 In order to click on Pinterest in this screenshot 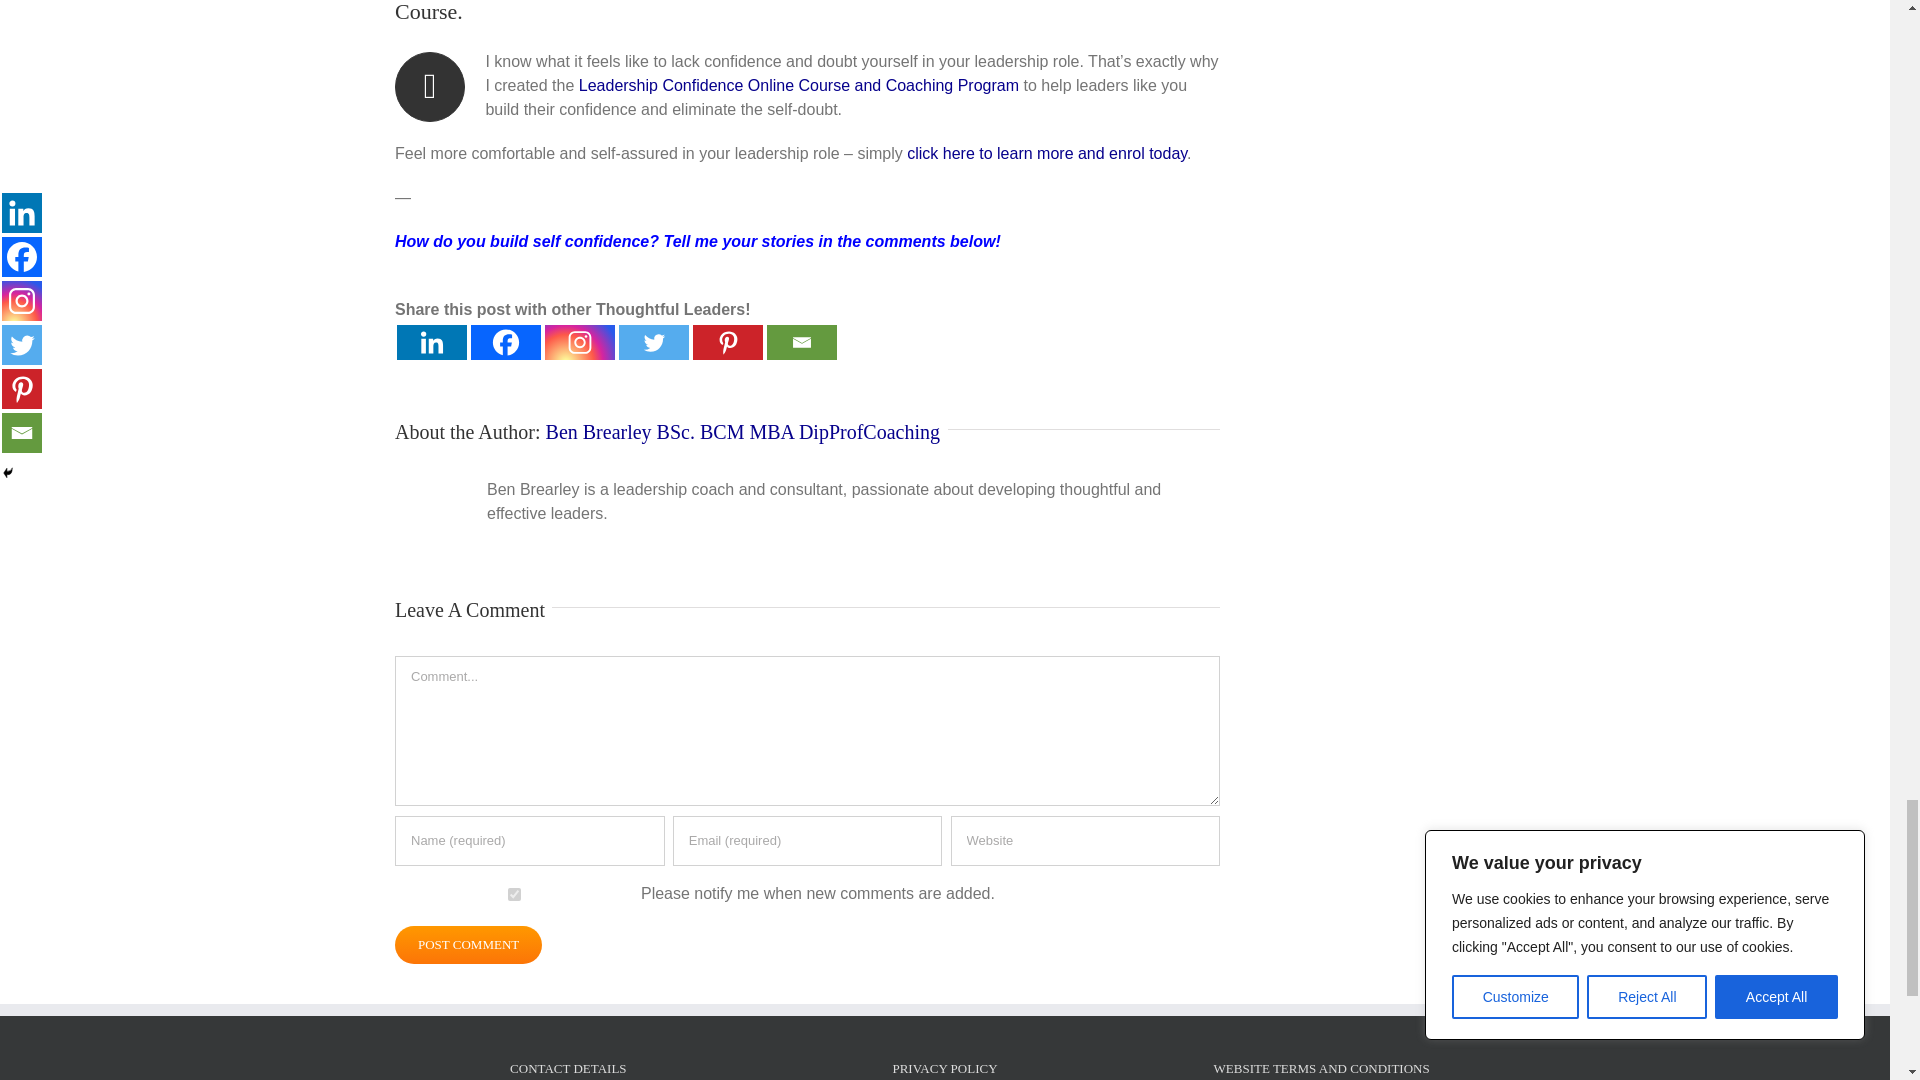, I will do `click(728, 342)`.